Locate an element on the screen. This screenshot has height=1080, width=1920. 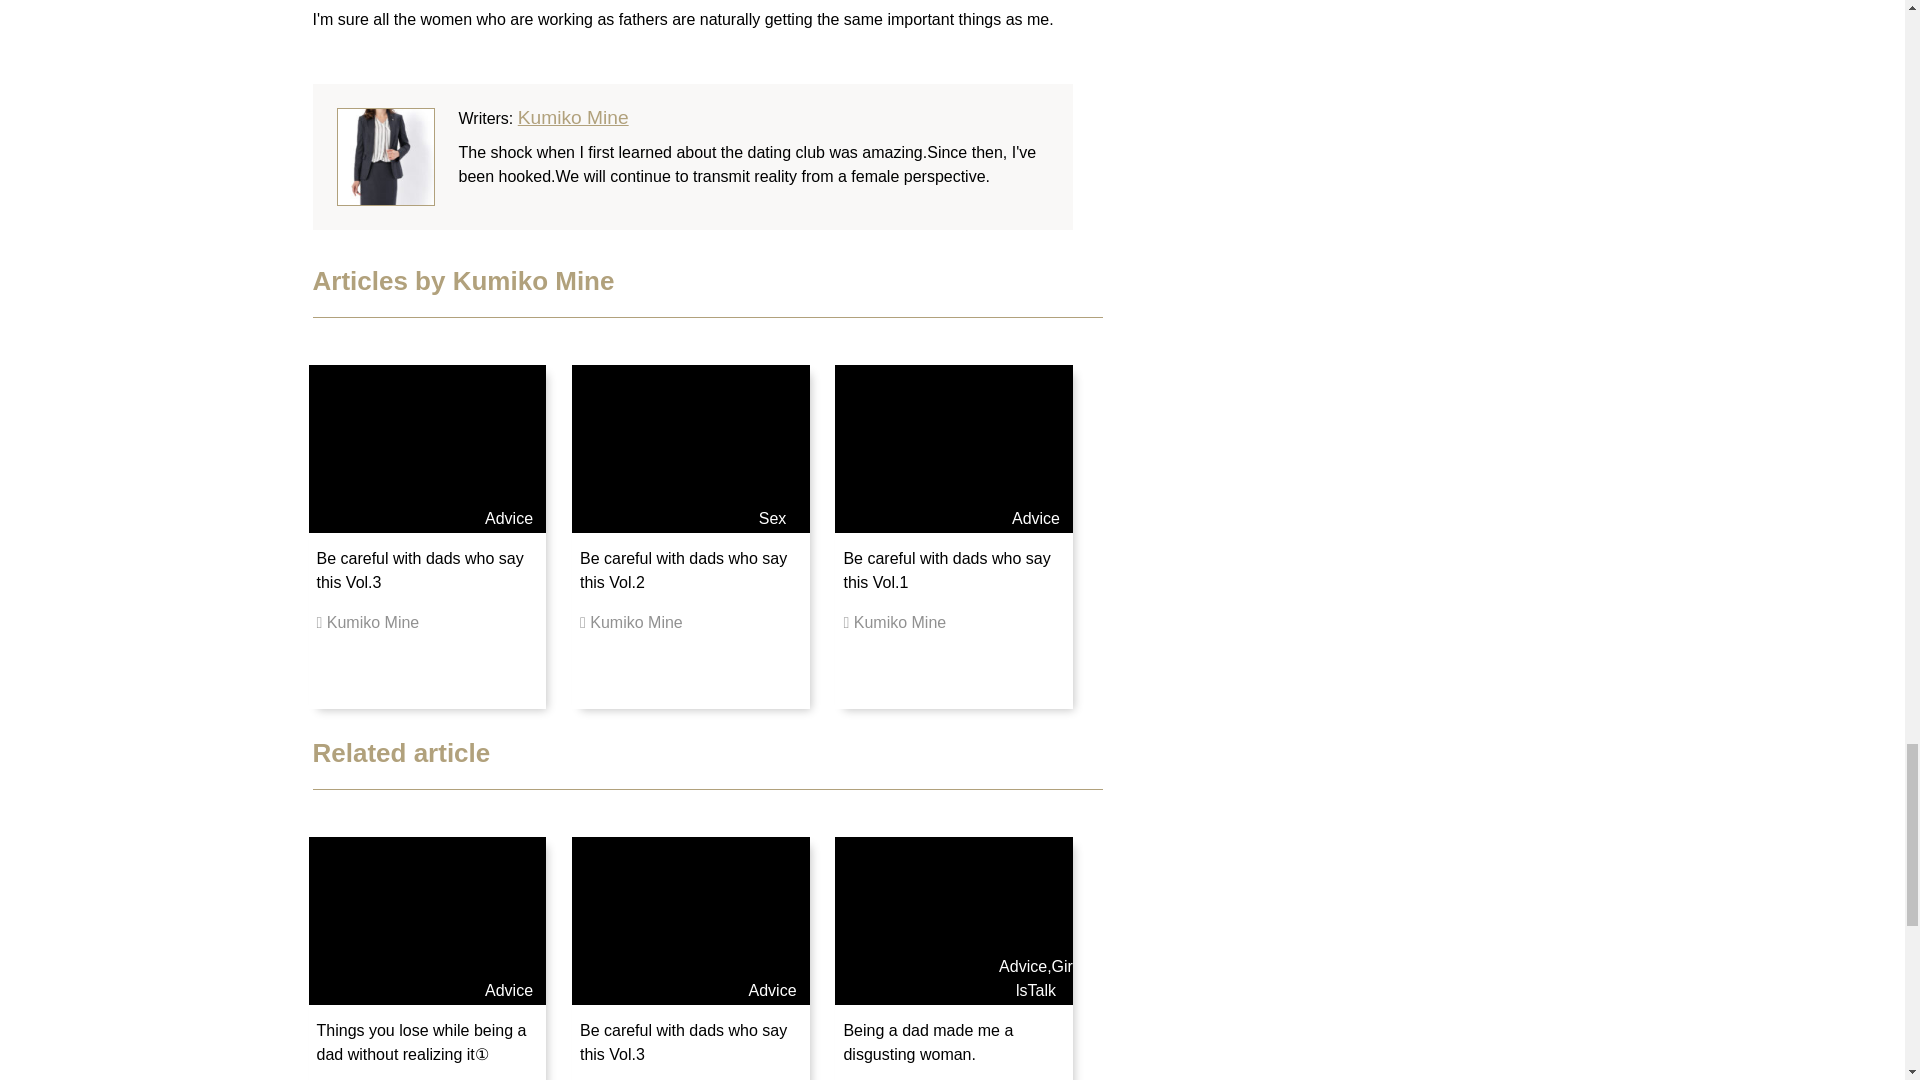
Sex is located at coordinates (772, 518).